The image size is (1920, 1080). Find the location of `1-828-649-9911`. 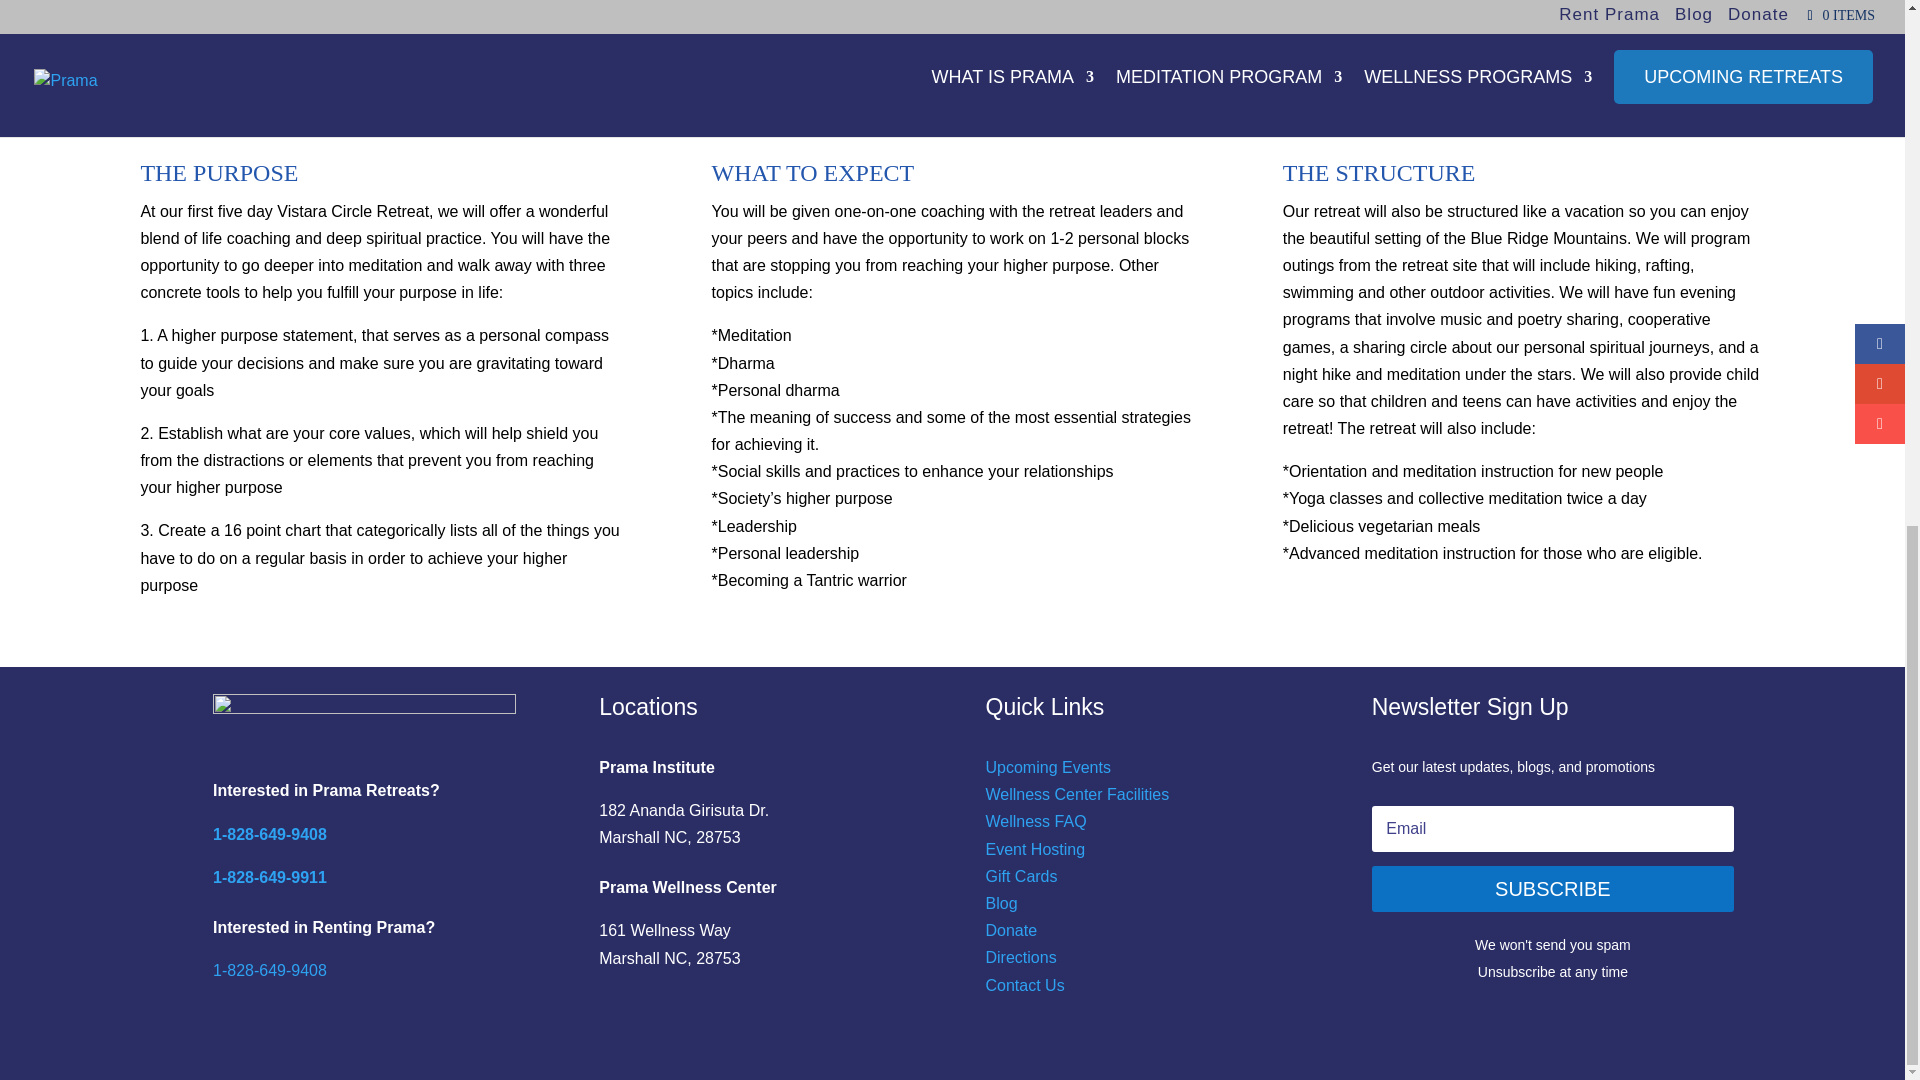

1-828-649-9911 is located at coordinates (270, 877).